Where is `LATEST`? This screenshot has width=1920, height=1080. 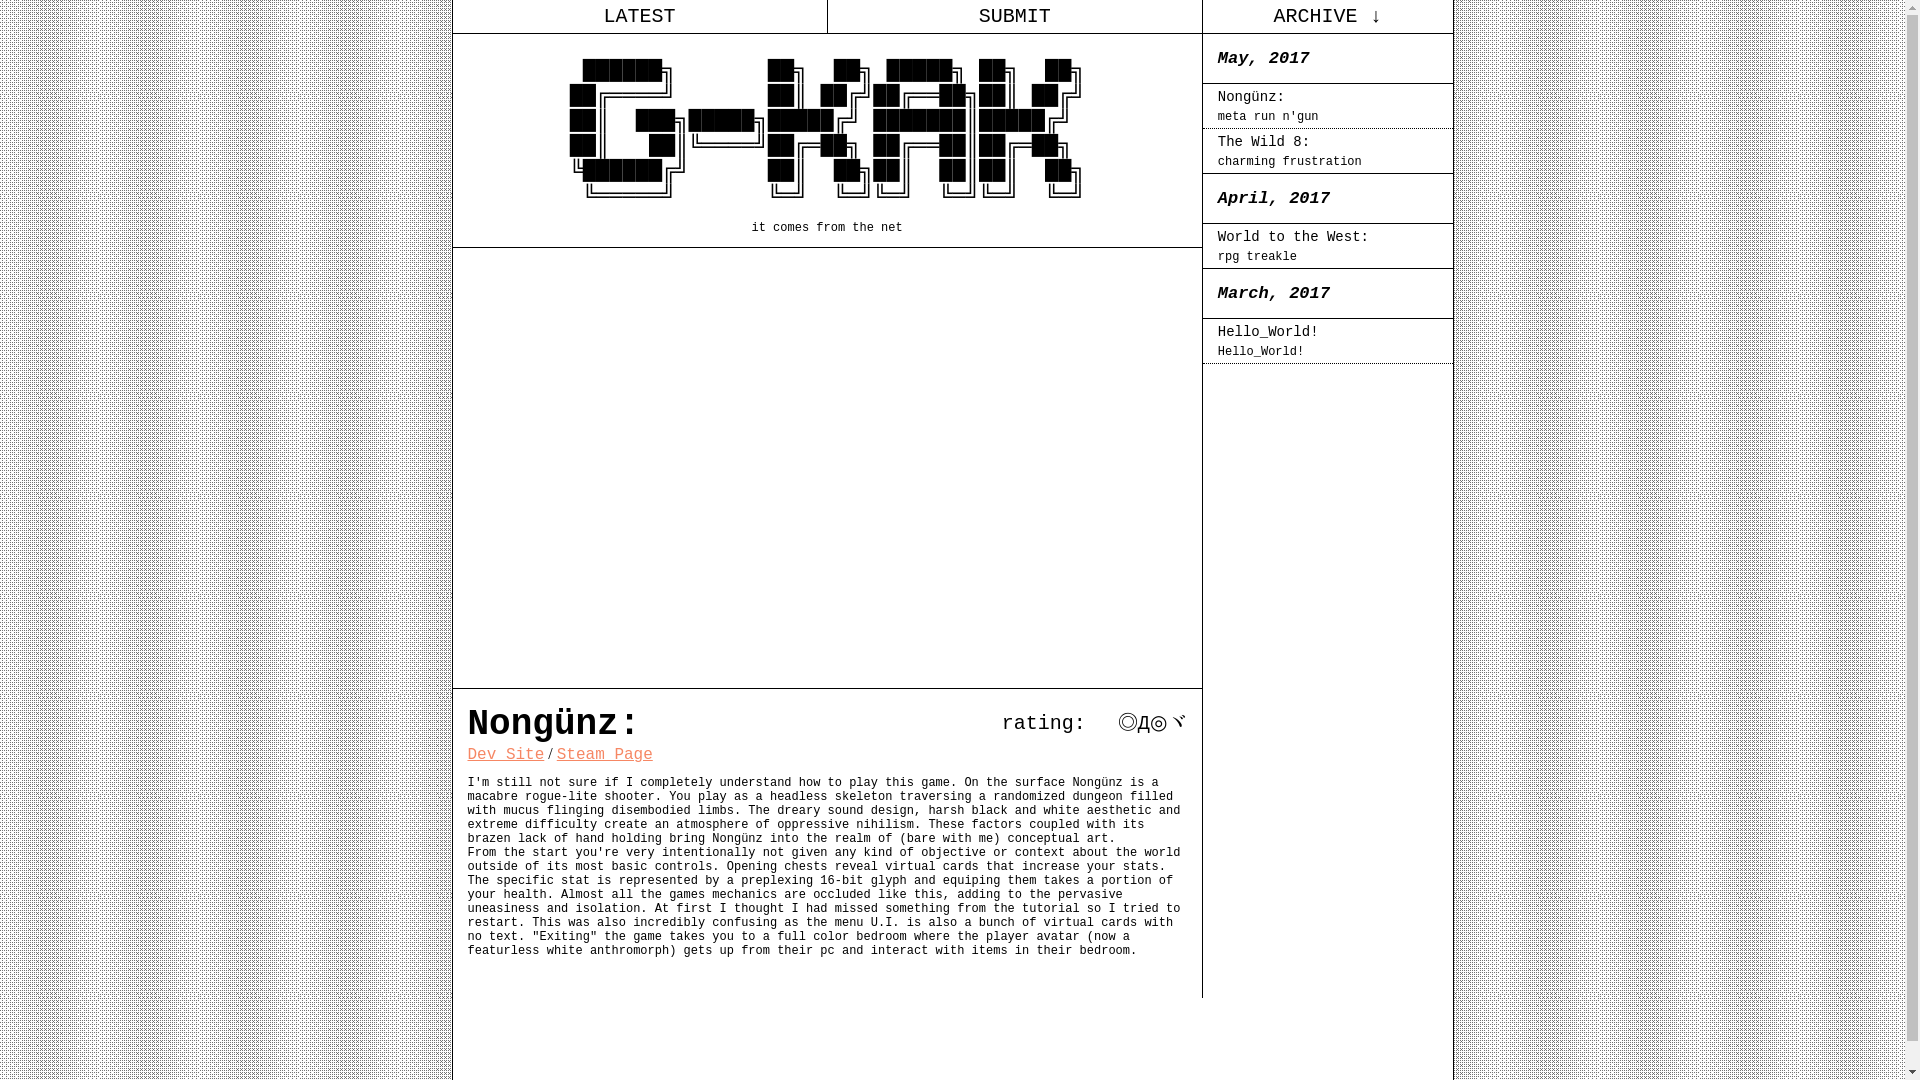
LATEST is located at coordinates (1328, 152).